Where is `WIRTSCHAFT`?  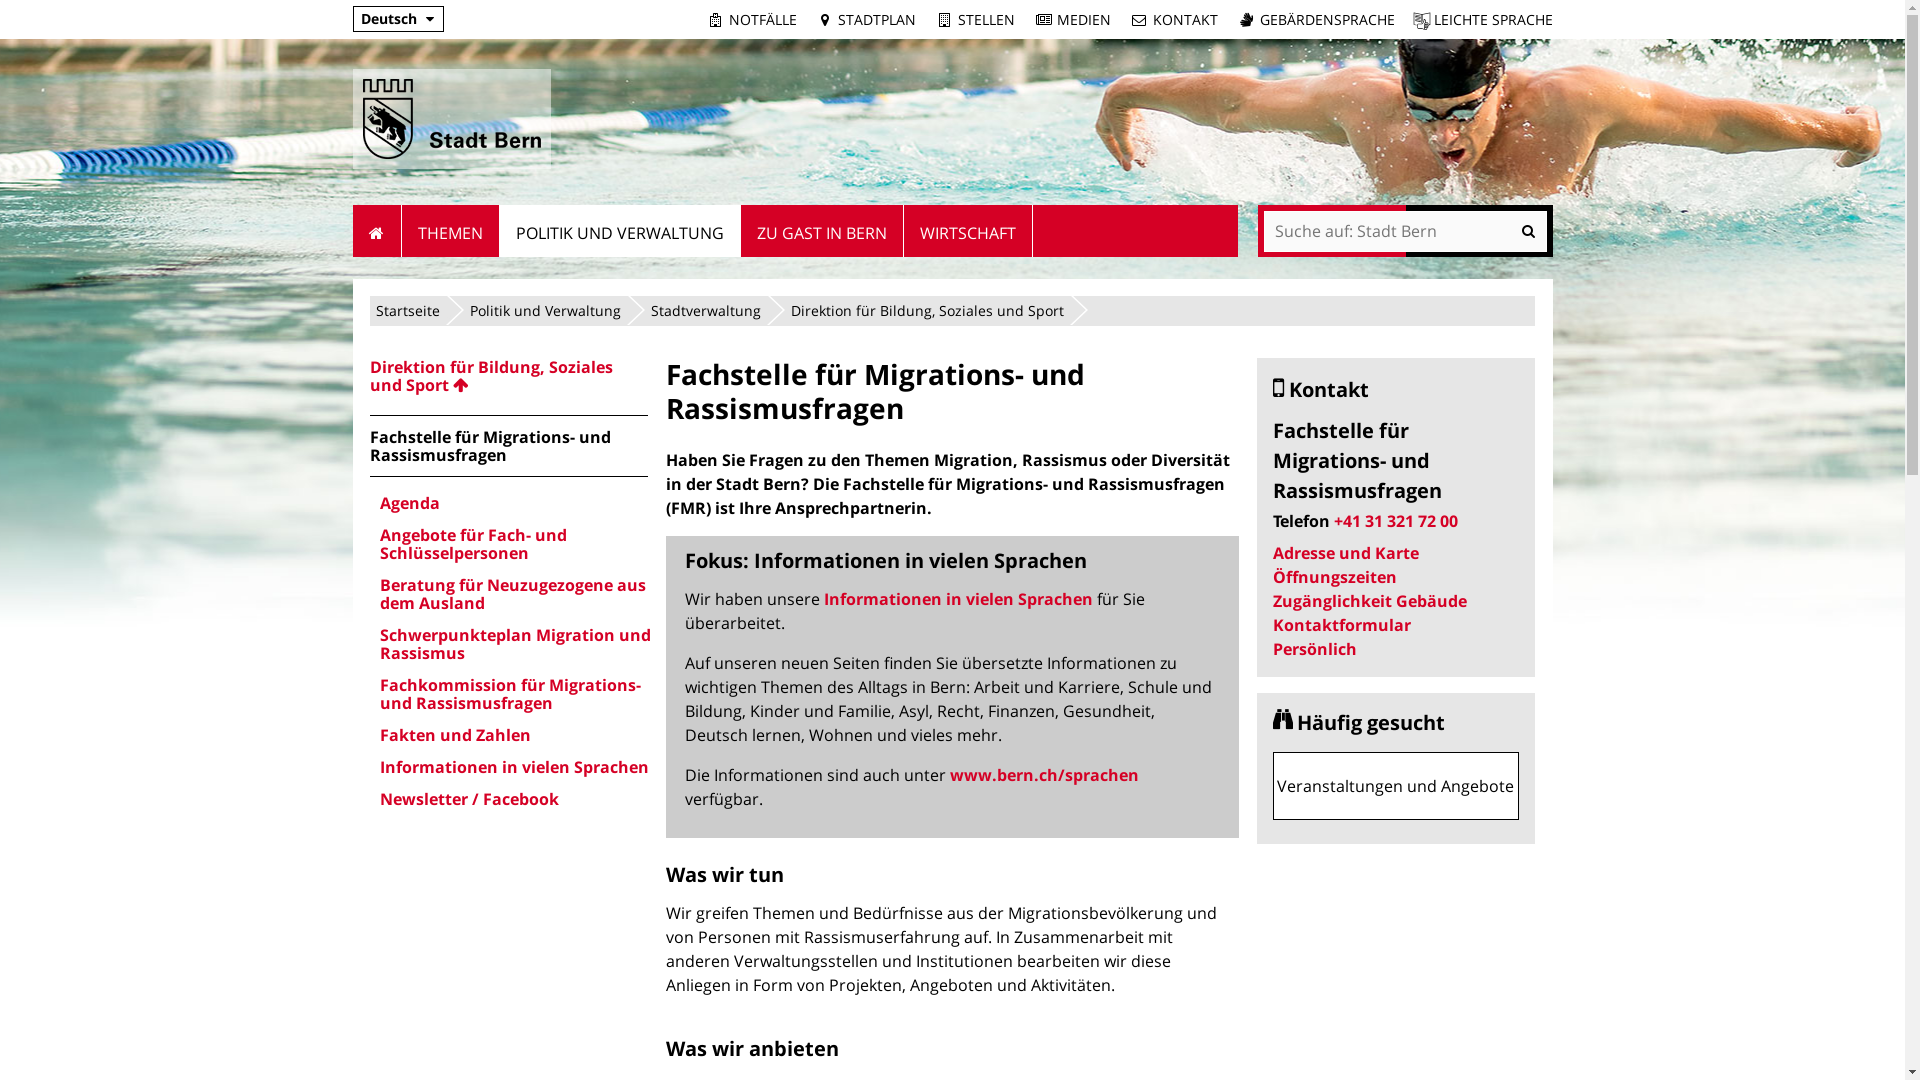
WIRTSCHAFT is located at coordinates (968, 231).